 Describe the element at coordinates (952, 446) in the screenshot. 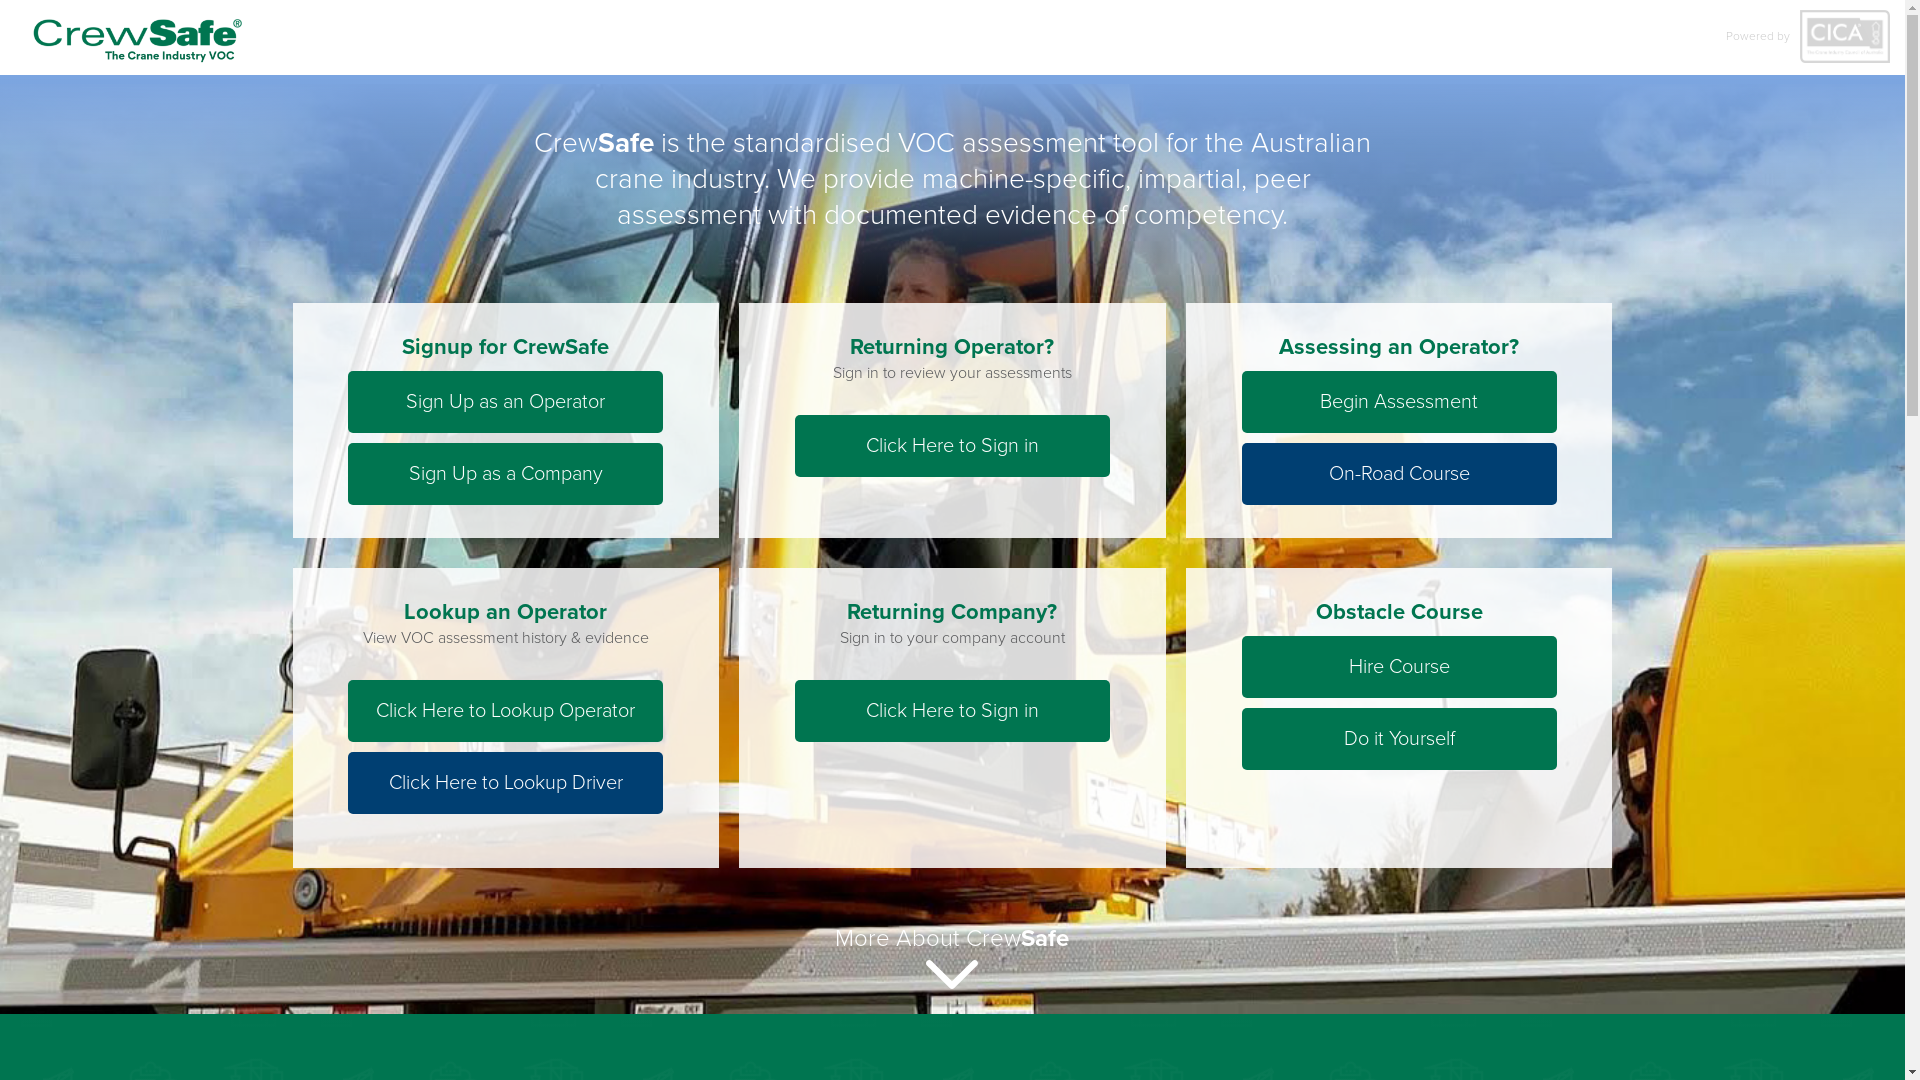

I see `Click Here to Sign in` at that location.